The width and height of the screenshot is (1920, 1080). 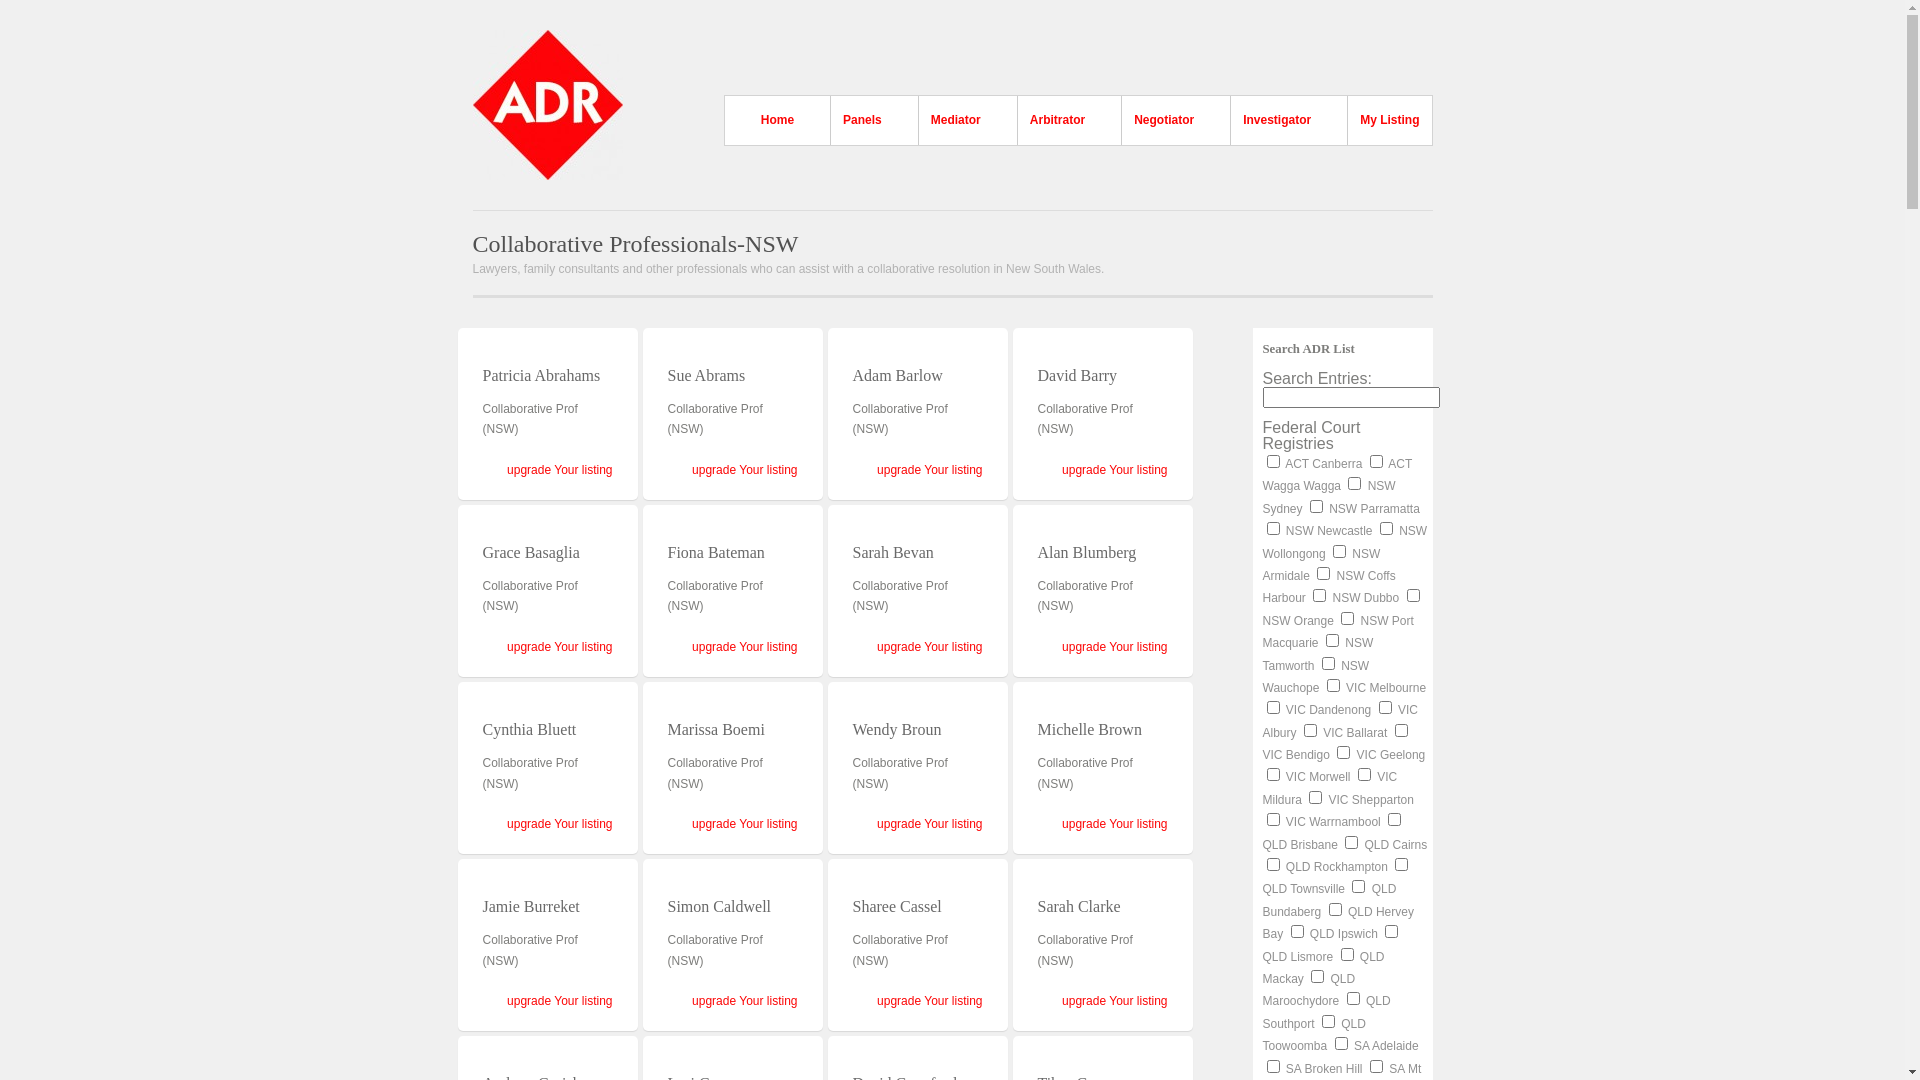 I want to click on upgrade Your listing, so click(x=930, y=647).